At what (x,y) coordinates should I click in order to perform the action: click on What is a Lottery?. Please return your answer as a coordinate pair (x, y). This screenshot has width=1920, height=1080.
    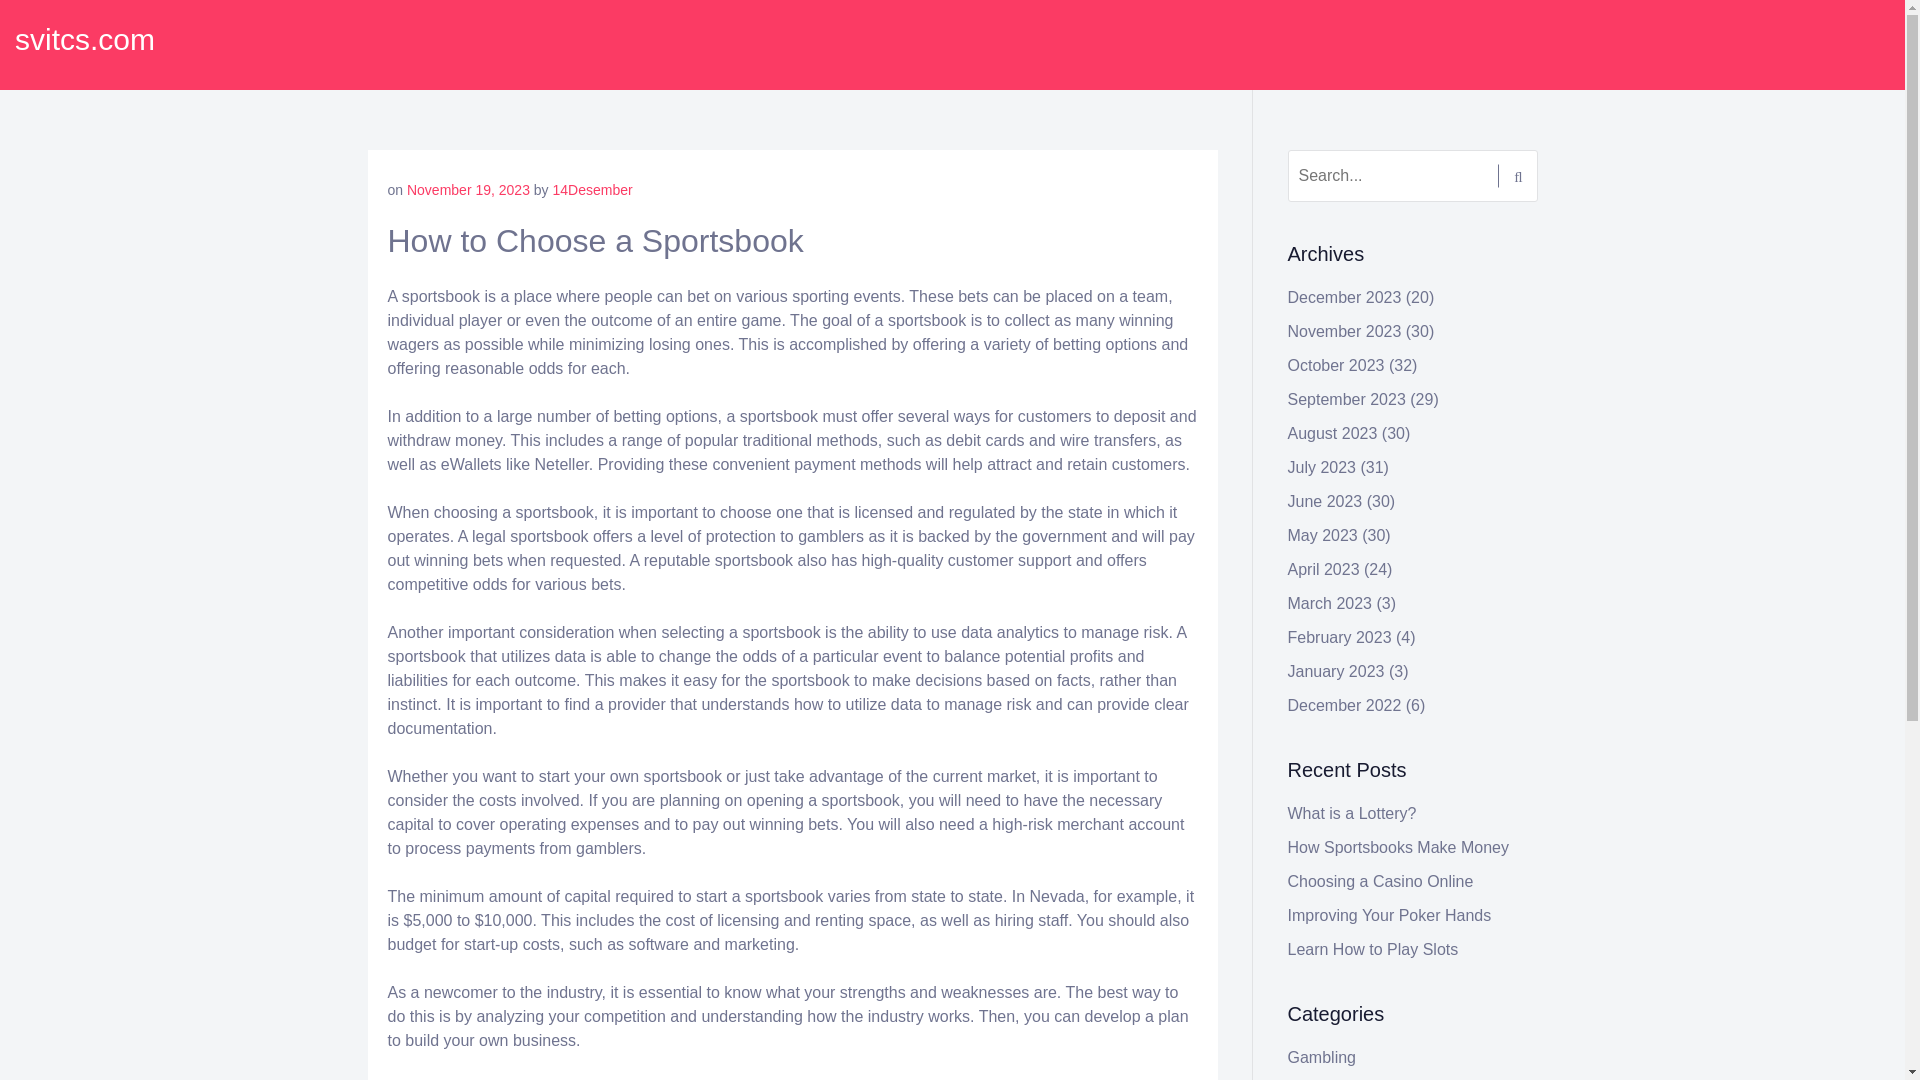
    Looking at the image, I should click on (1352, 812).